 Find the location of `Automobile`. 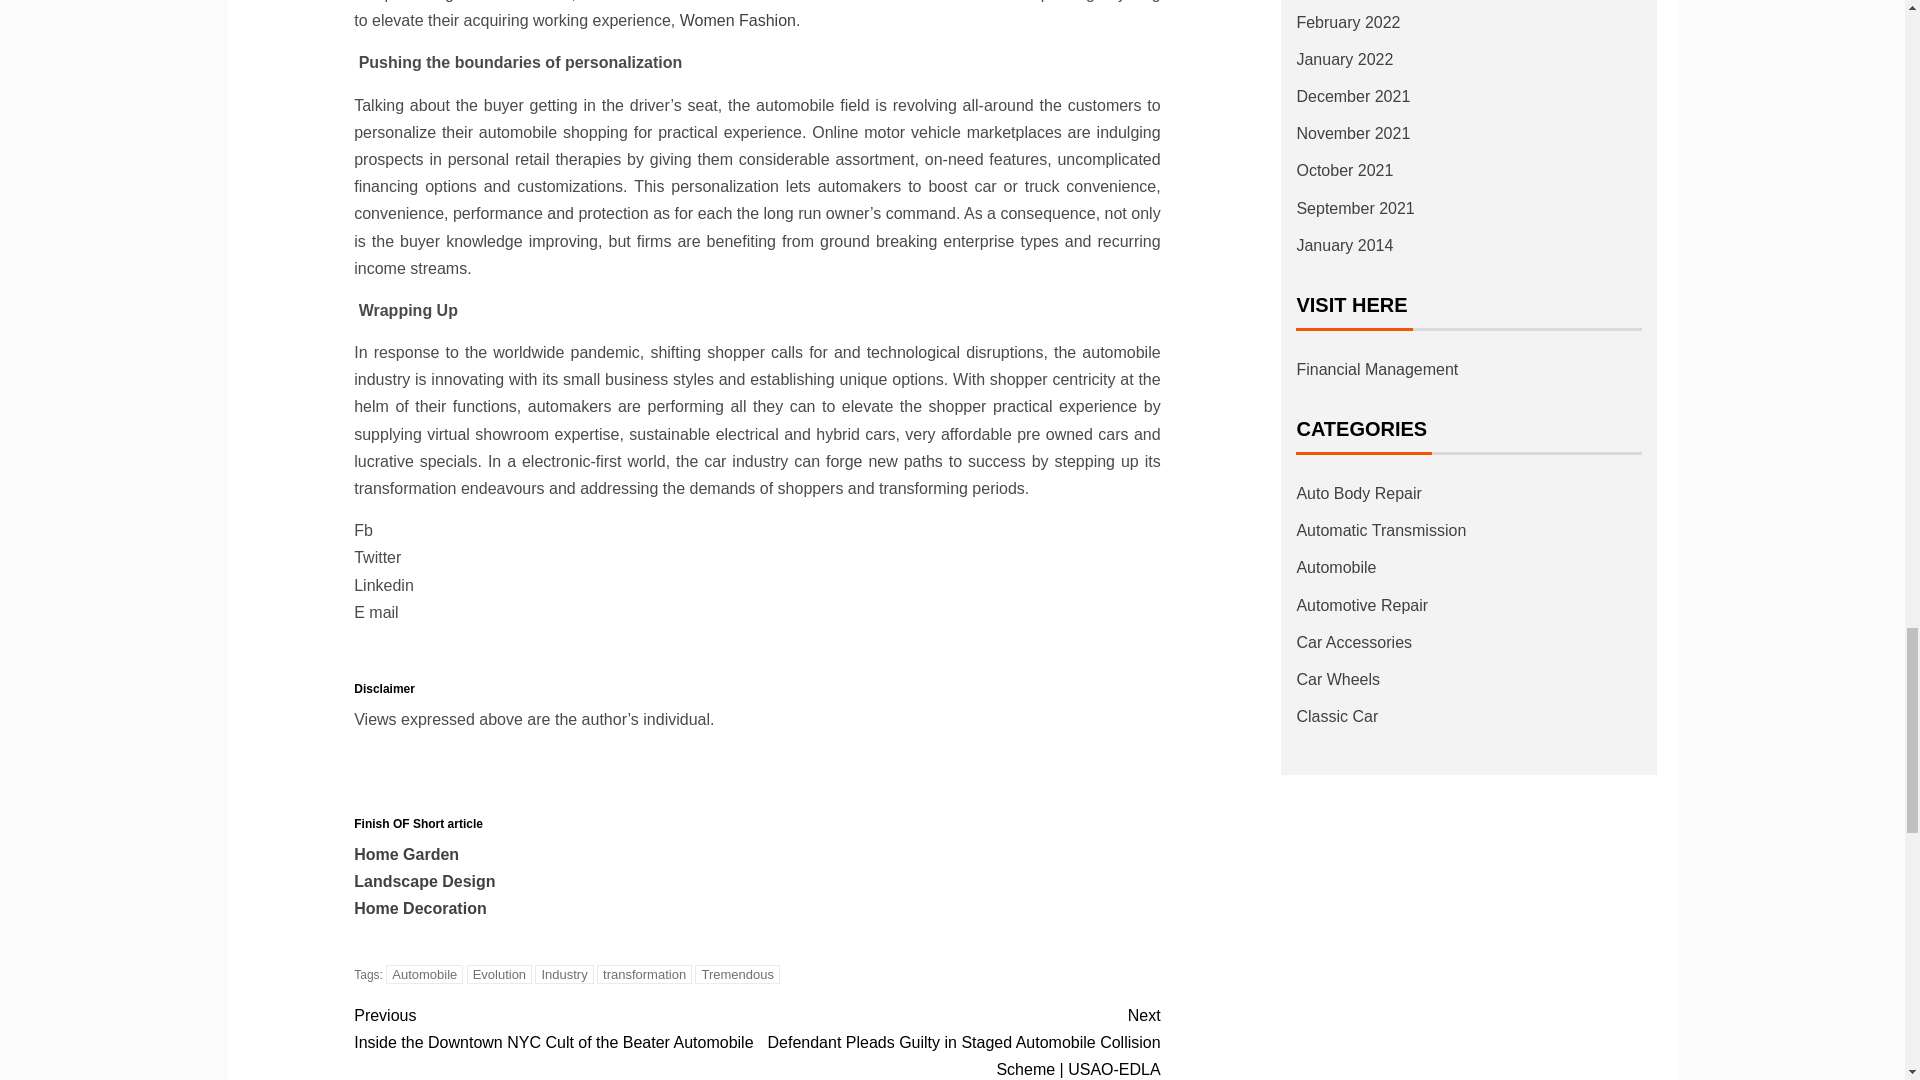

Automobile is located at coordinates (424, 974).